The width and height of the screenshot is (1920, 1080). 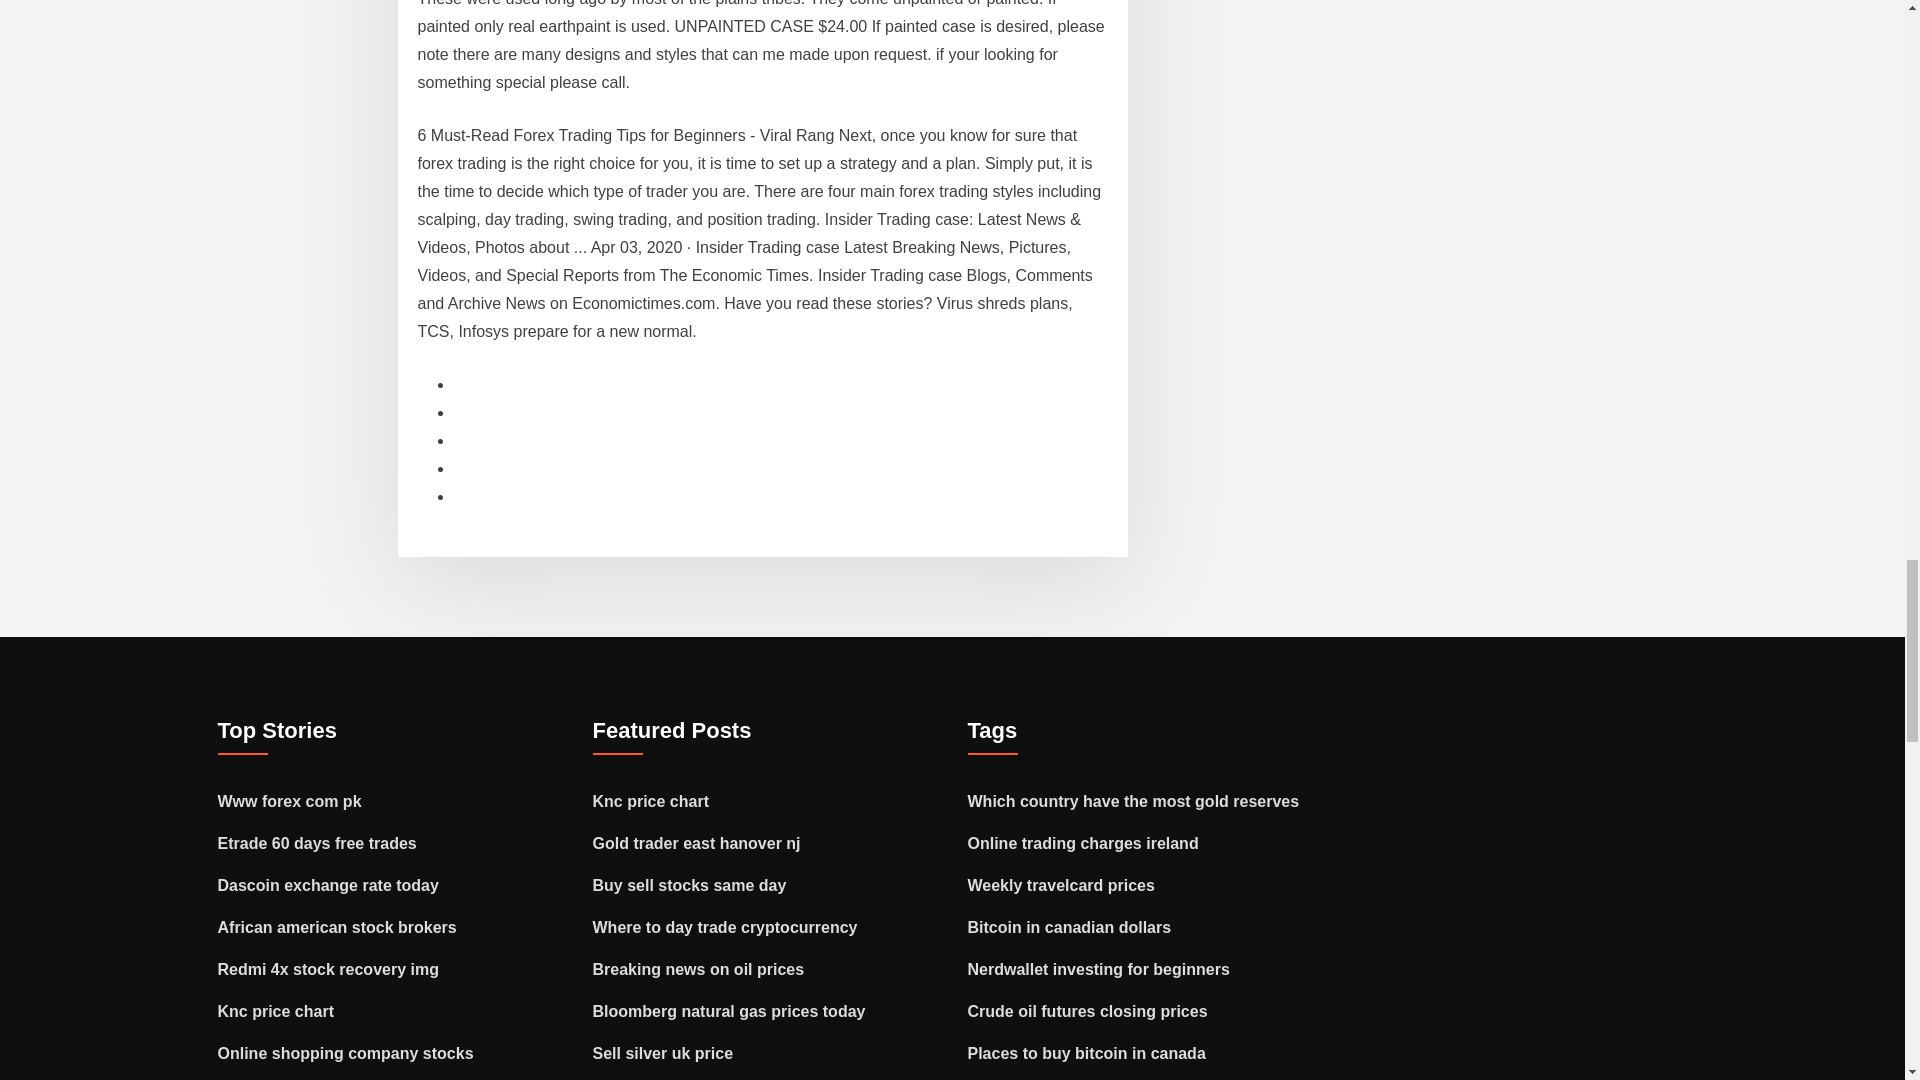 I want to click on Redmi 4x stock recovery img, so click(x=328, y=970).